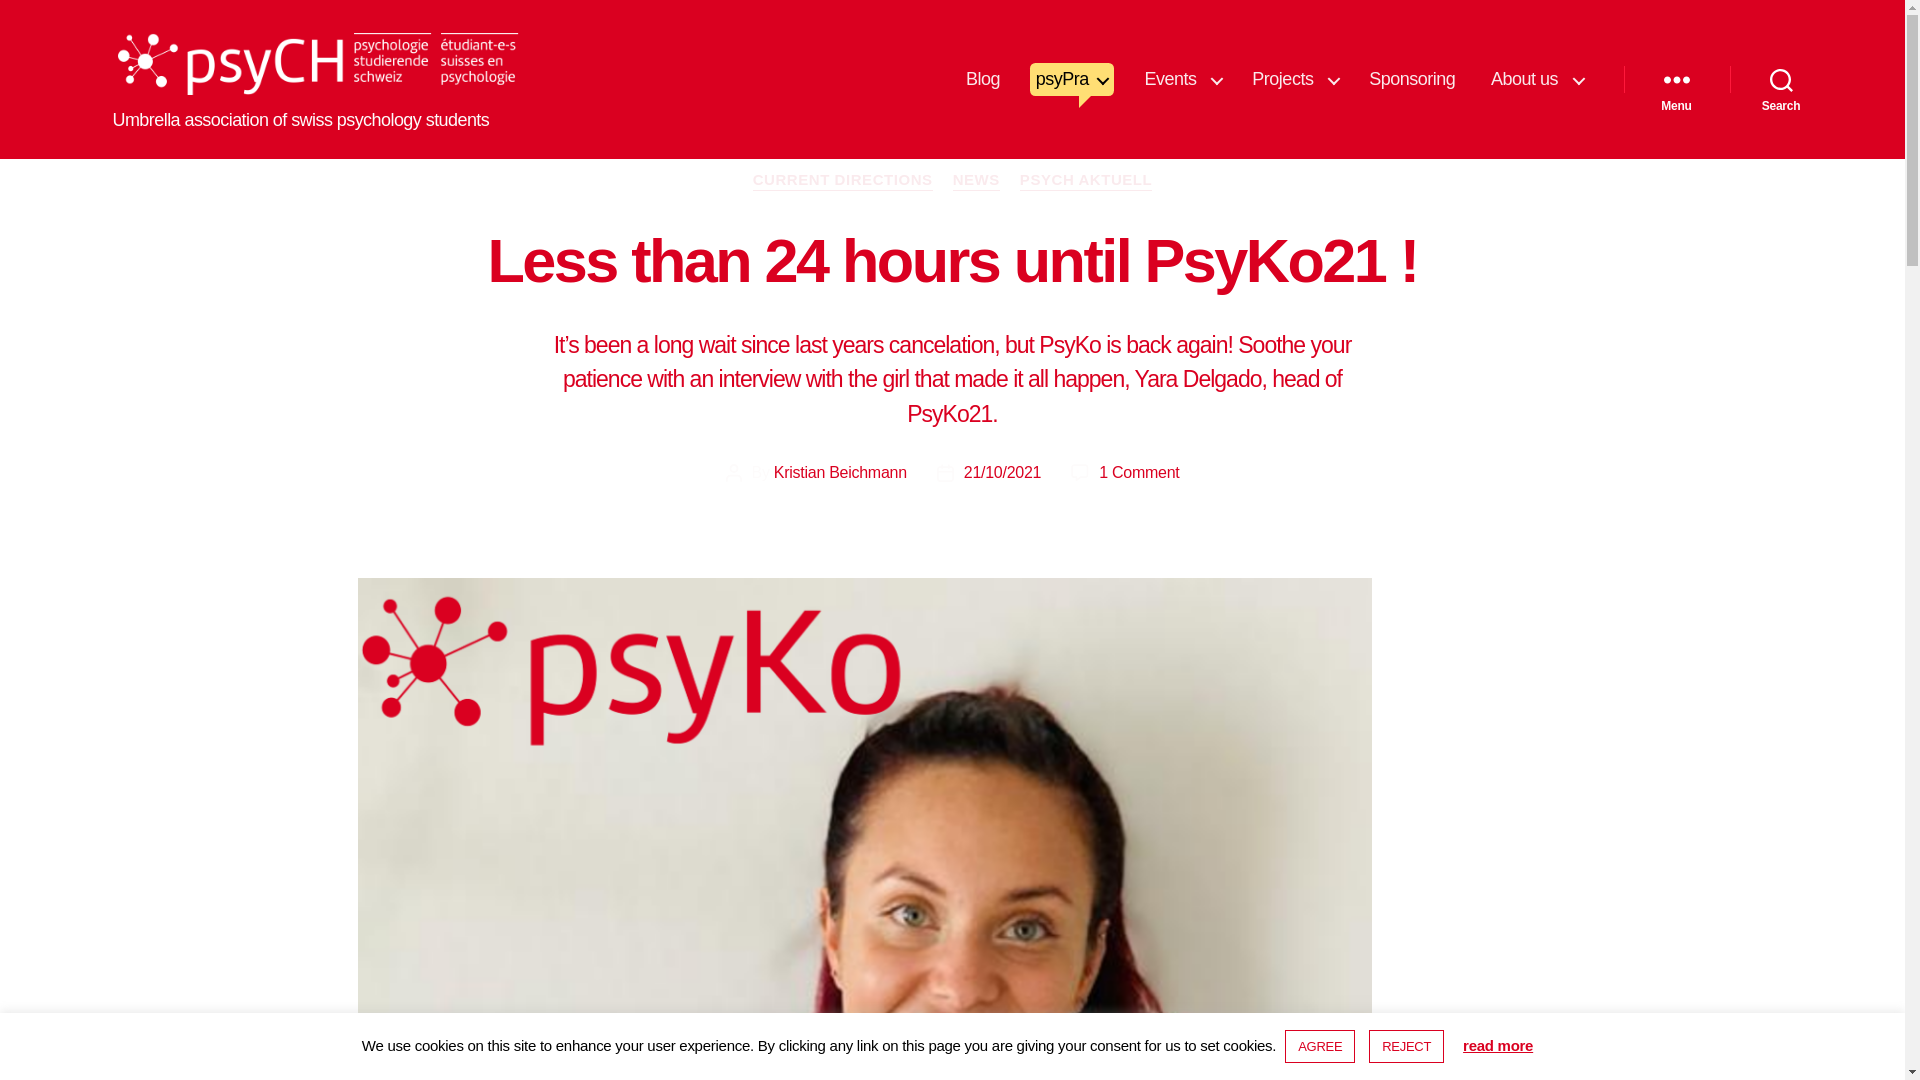  Describe the element at coordinates (1412, 80) in the screenshot. I see `Sponsoring` at that location.